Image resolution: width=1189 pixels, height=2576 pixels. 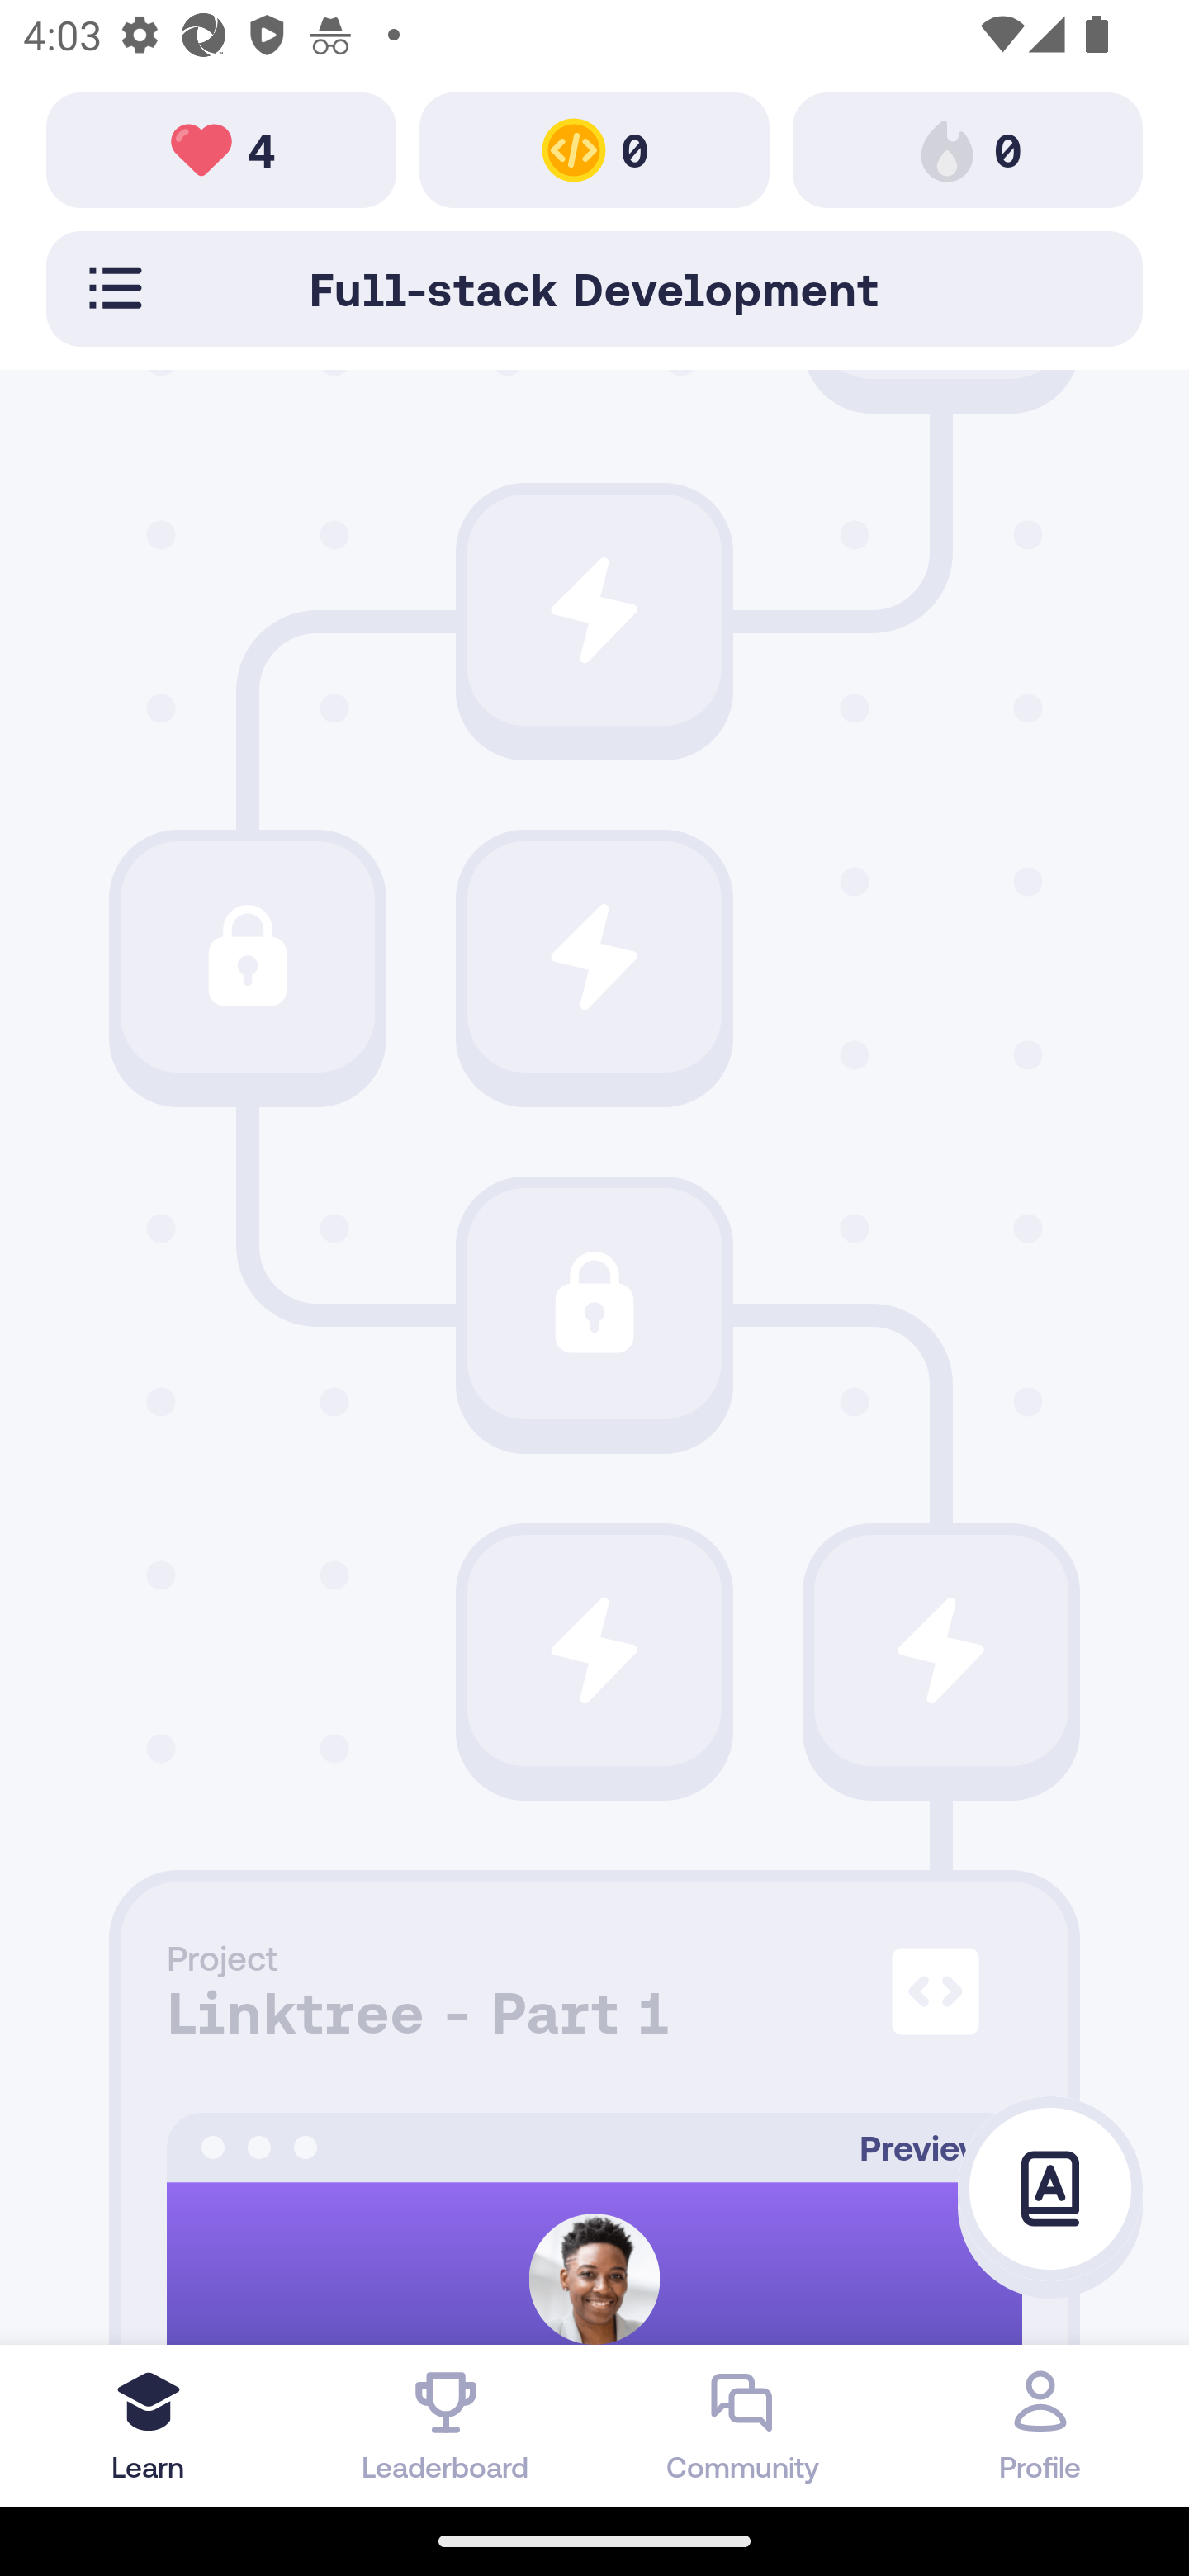 What do you see at coordinates (1050, 2190) in the screenshot?
I see `Glossary Icon` at bounding box center [1050, 2190].